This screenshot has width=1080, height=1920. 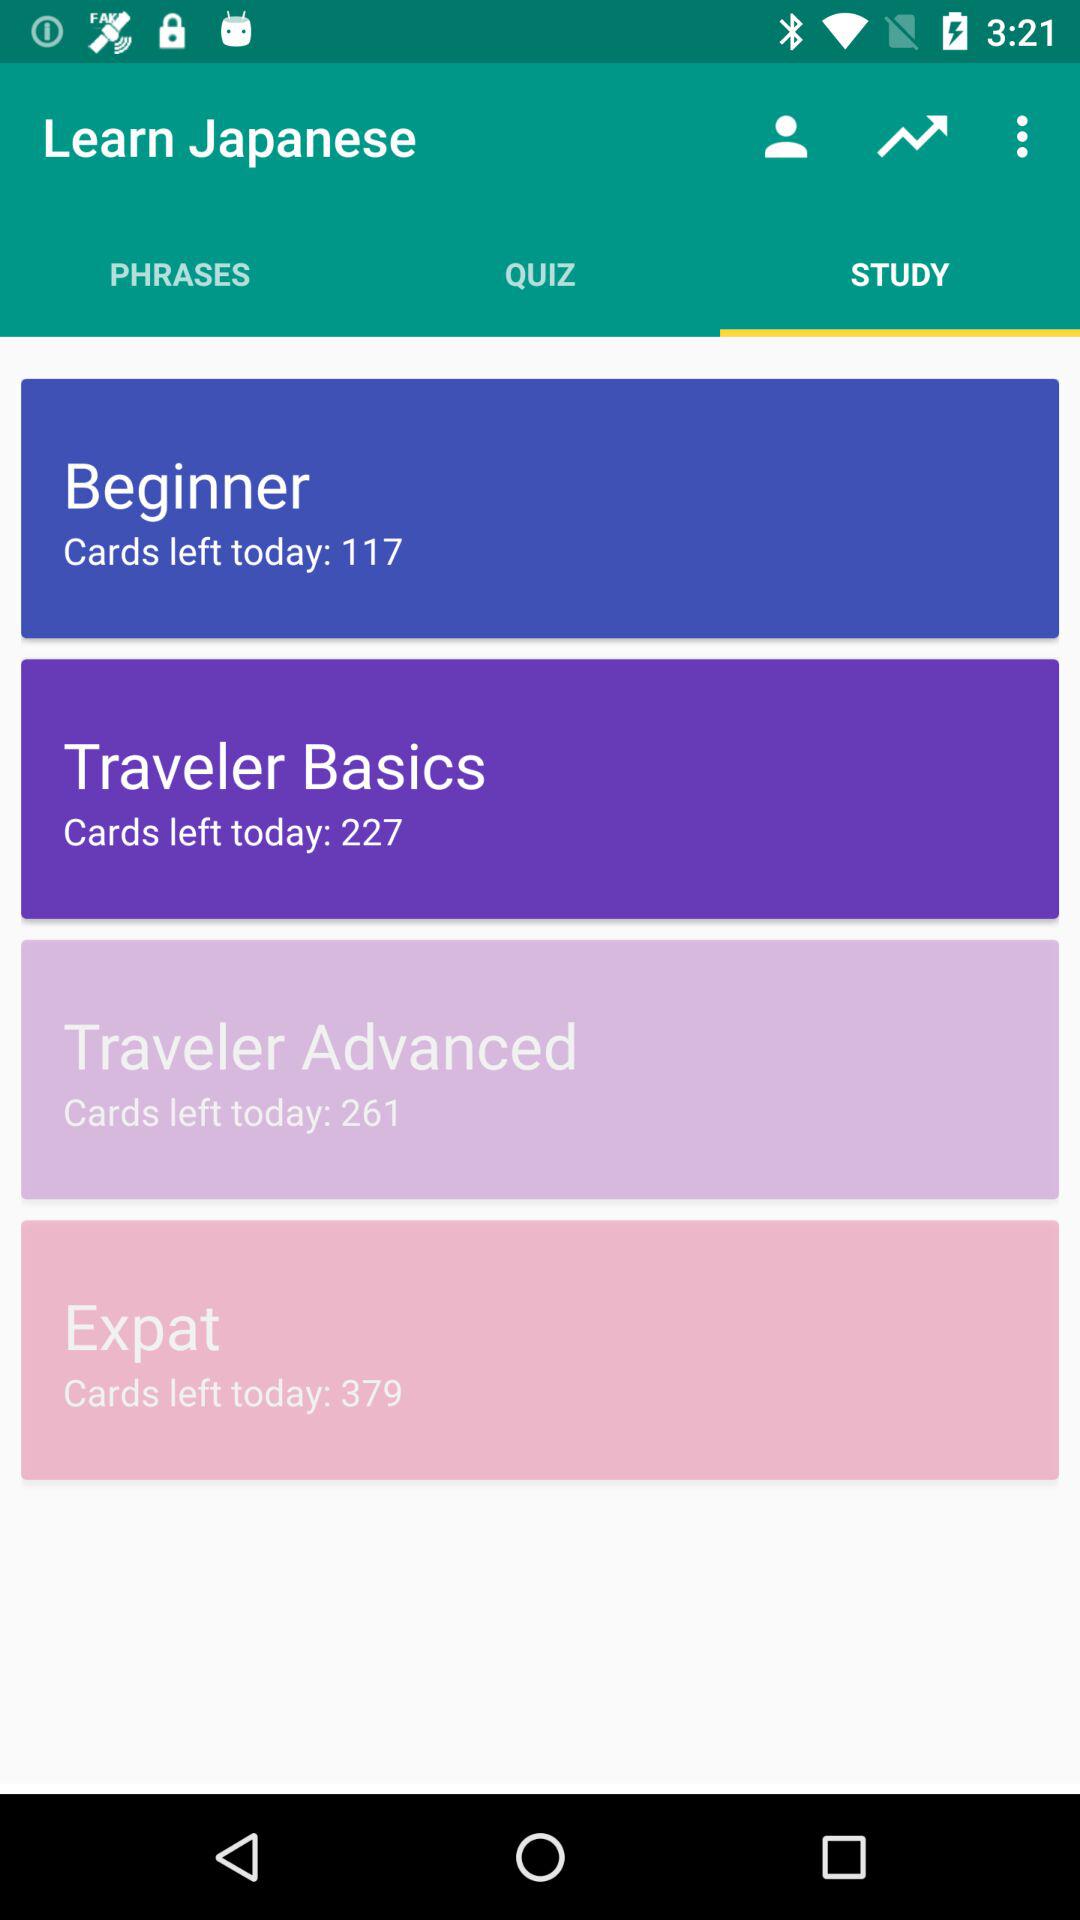 I want to click on press app to the right of the quiz item, so click(x=900, y=273).